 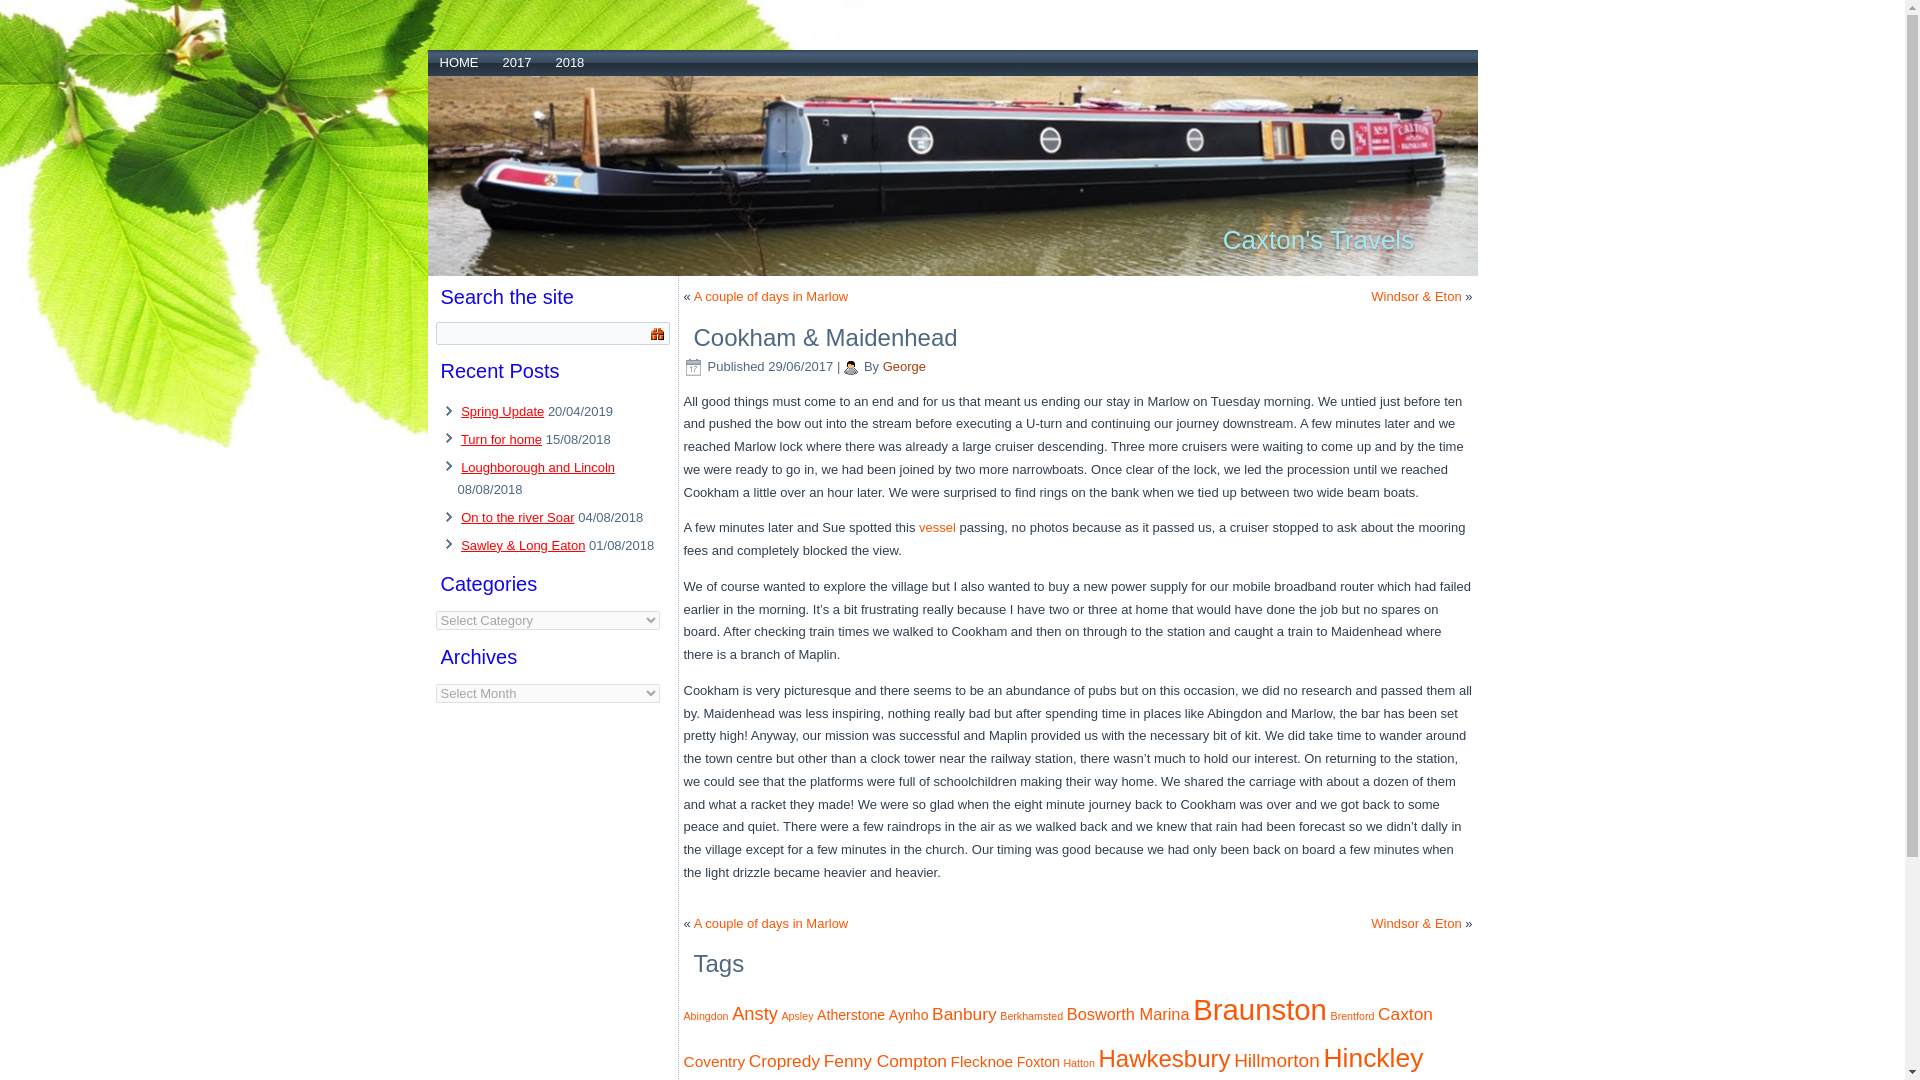 What do you see at coordinates (1078, 1063) in the screenshot?
I see `Hatton` at bounding box center [1078, 1063].